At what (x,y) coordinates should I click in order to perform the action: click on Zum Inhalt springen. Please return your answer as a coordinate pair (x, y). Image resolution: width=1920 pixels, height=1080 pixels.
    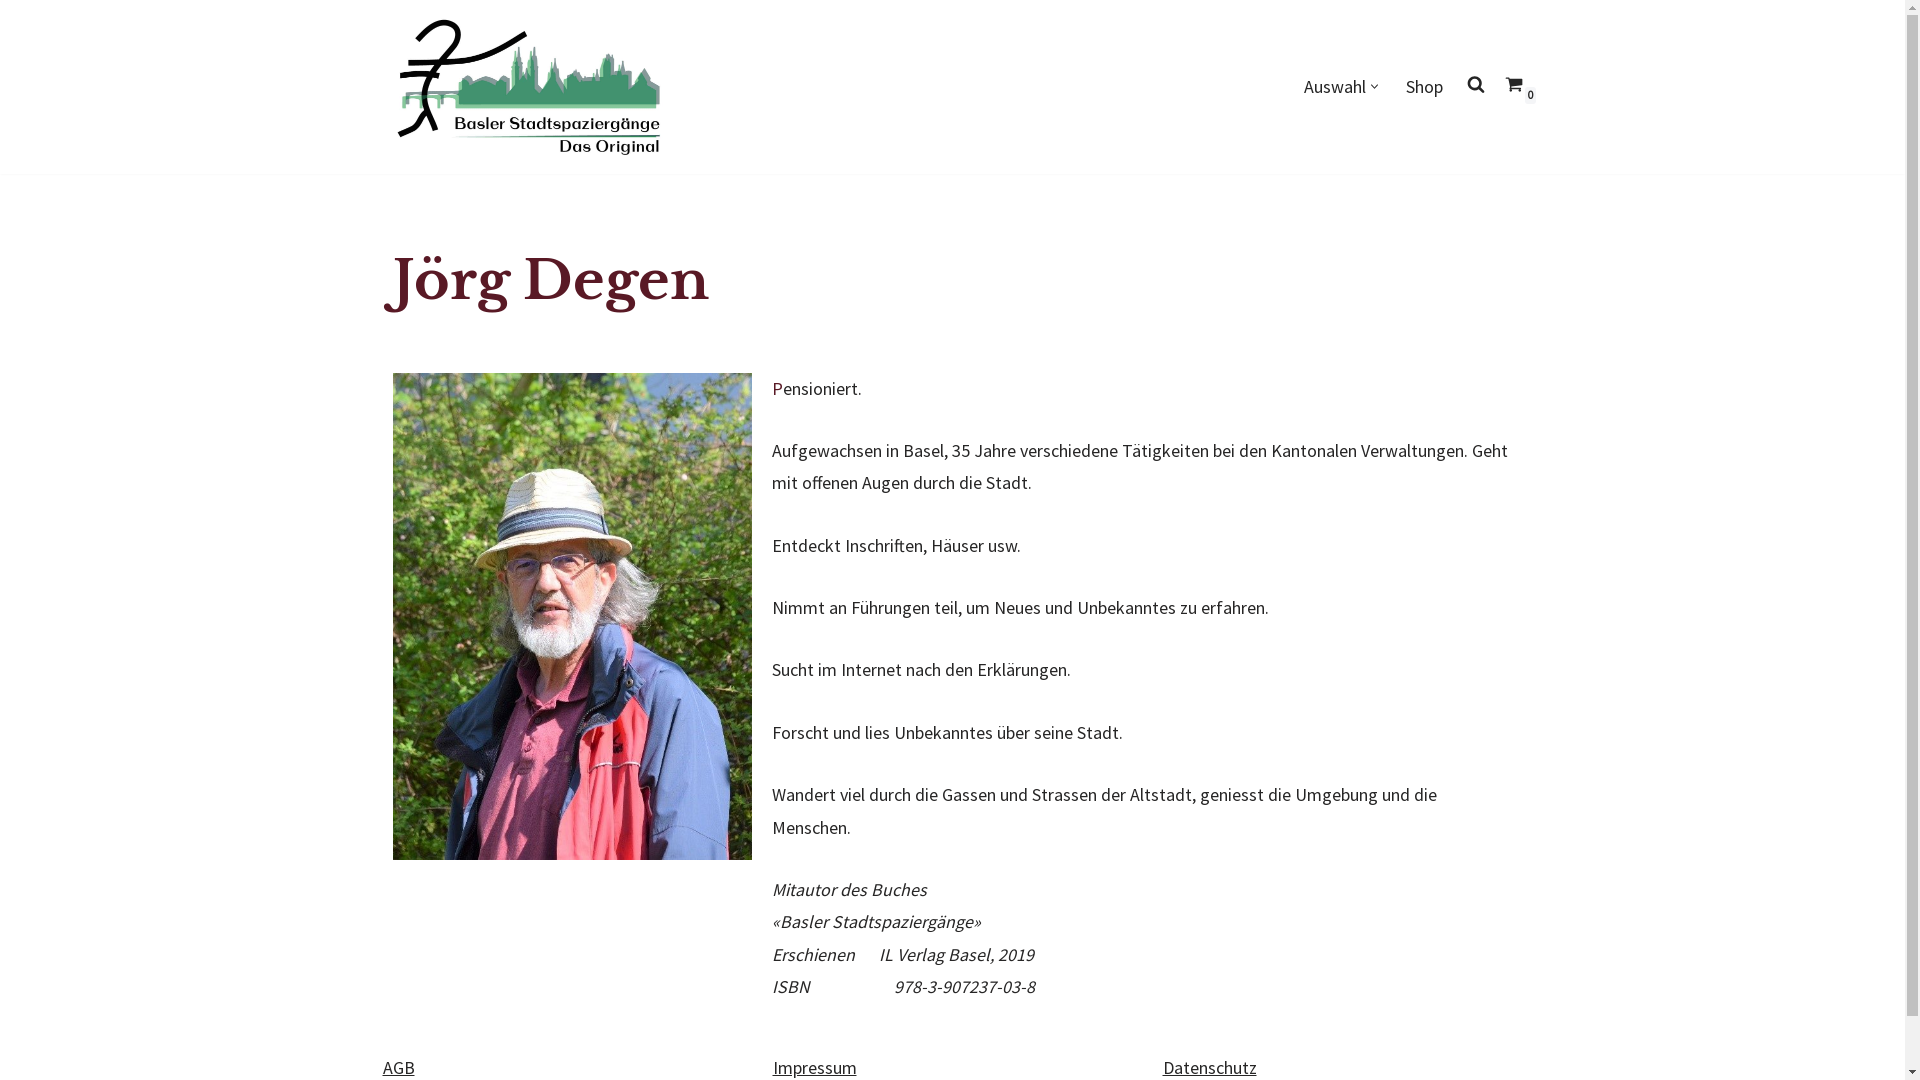
    Looking at the image, I should click on (15, 42).